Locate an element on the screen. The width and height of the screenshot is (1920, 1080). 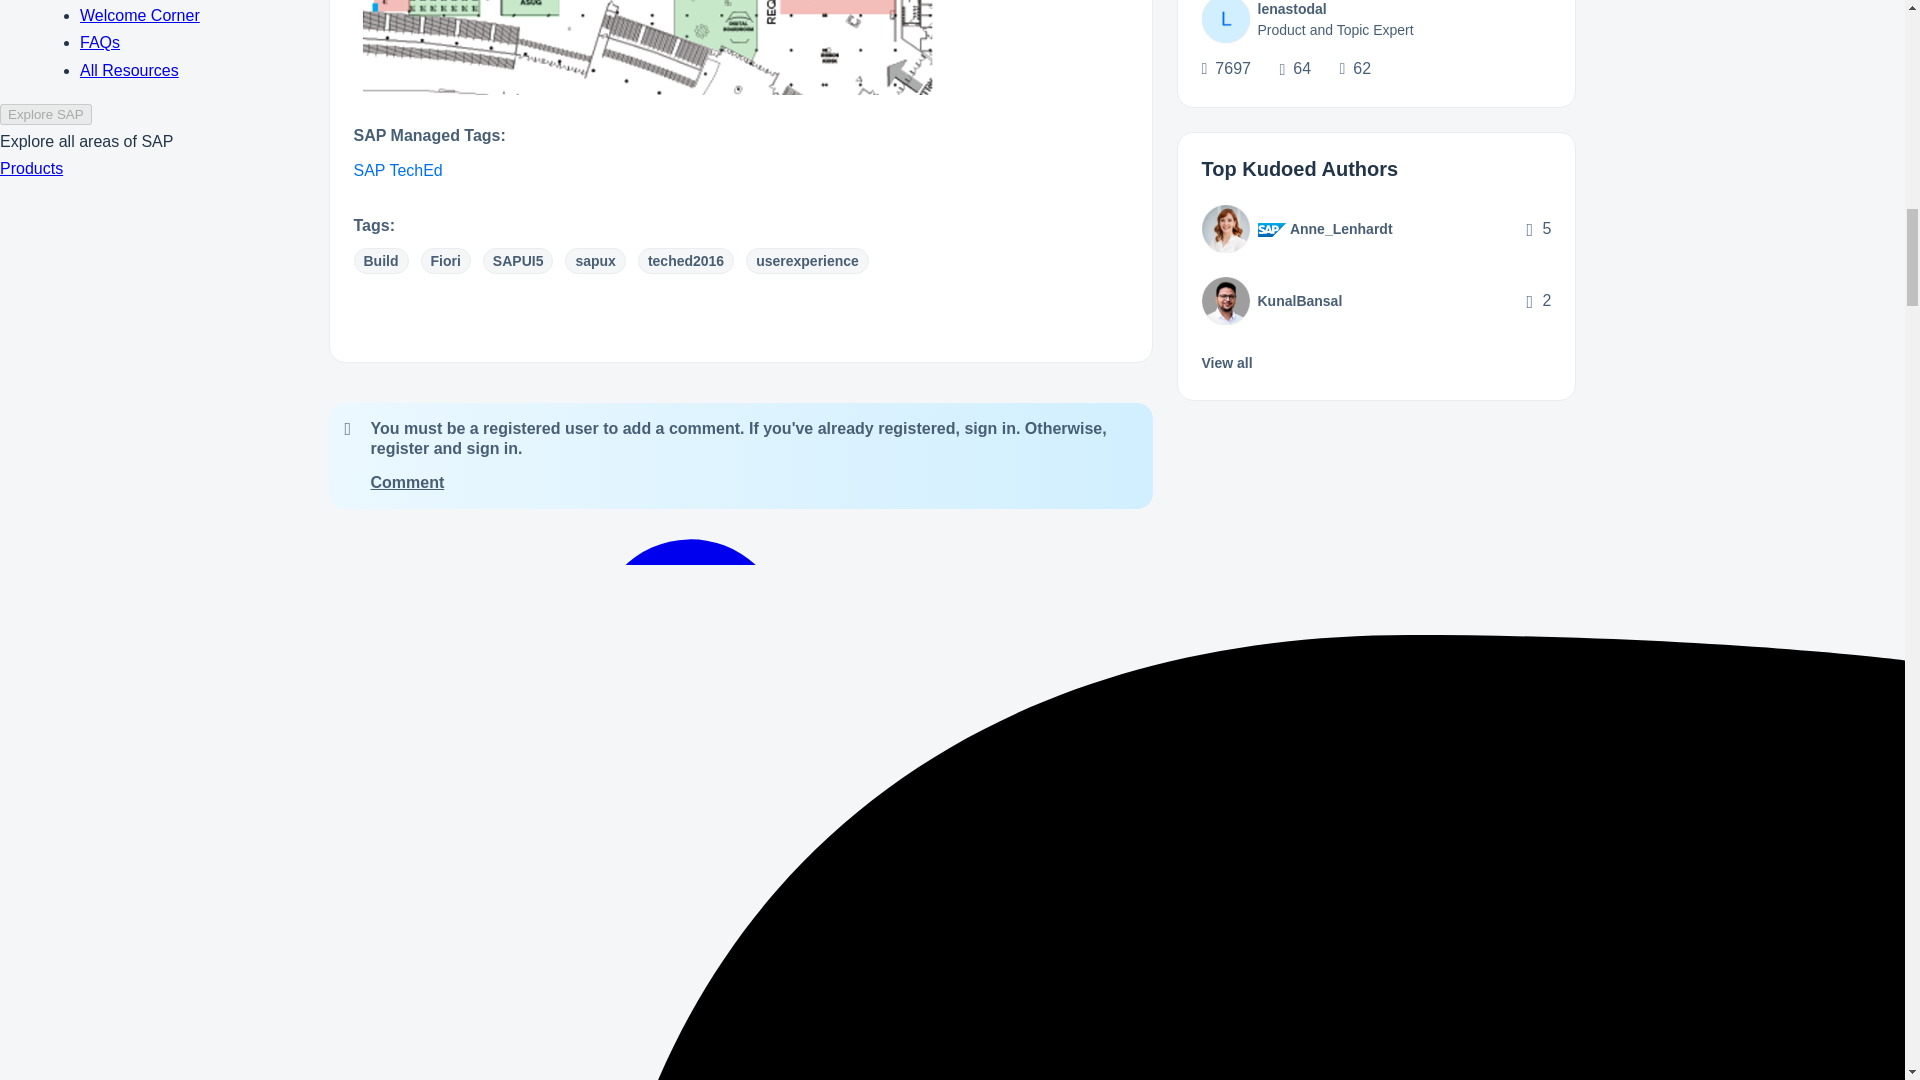
Comment is located at coordinates (406, 482).